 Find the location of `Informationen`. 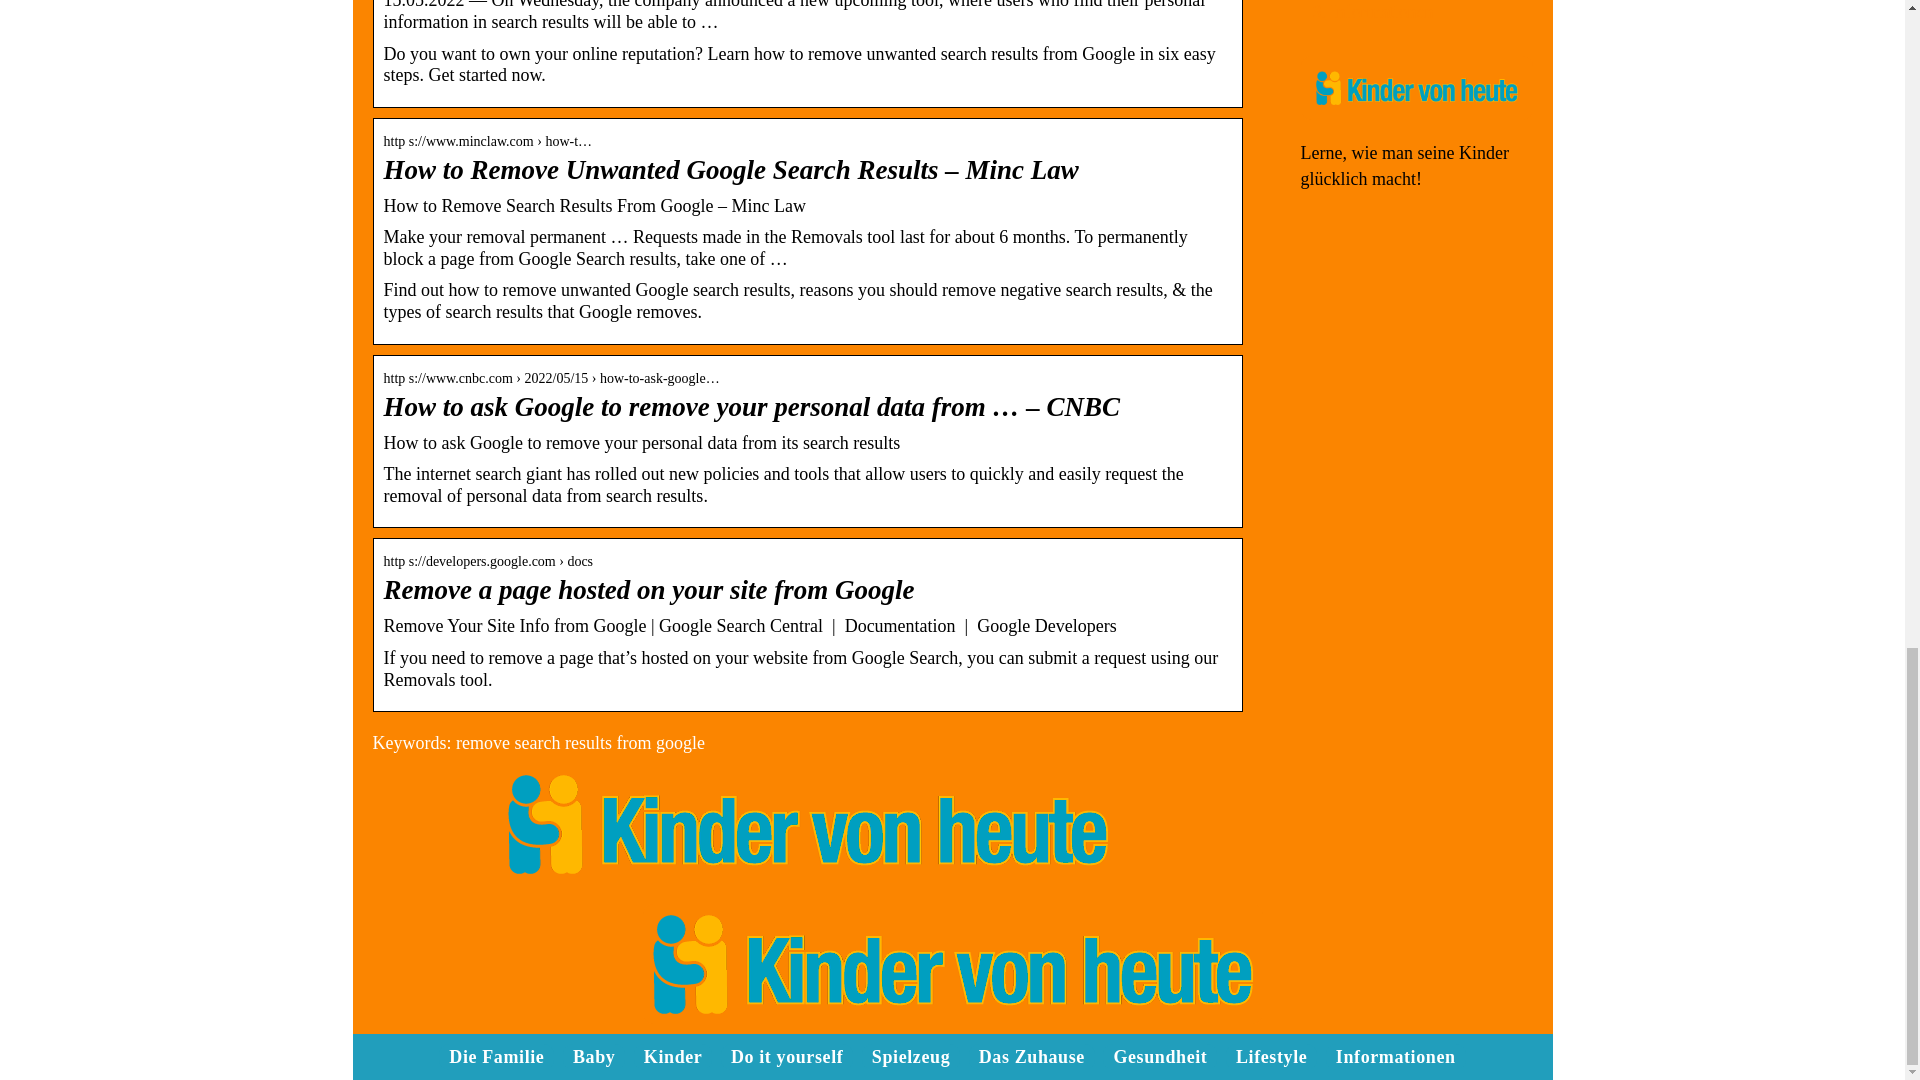

Informationen is located at coordinates (1381, 12).